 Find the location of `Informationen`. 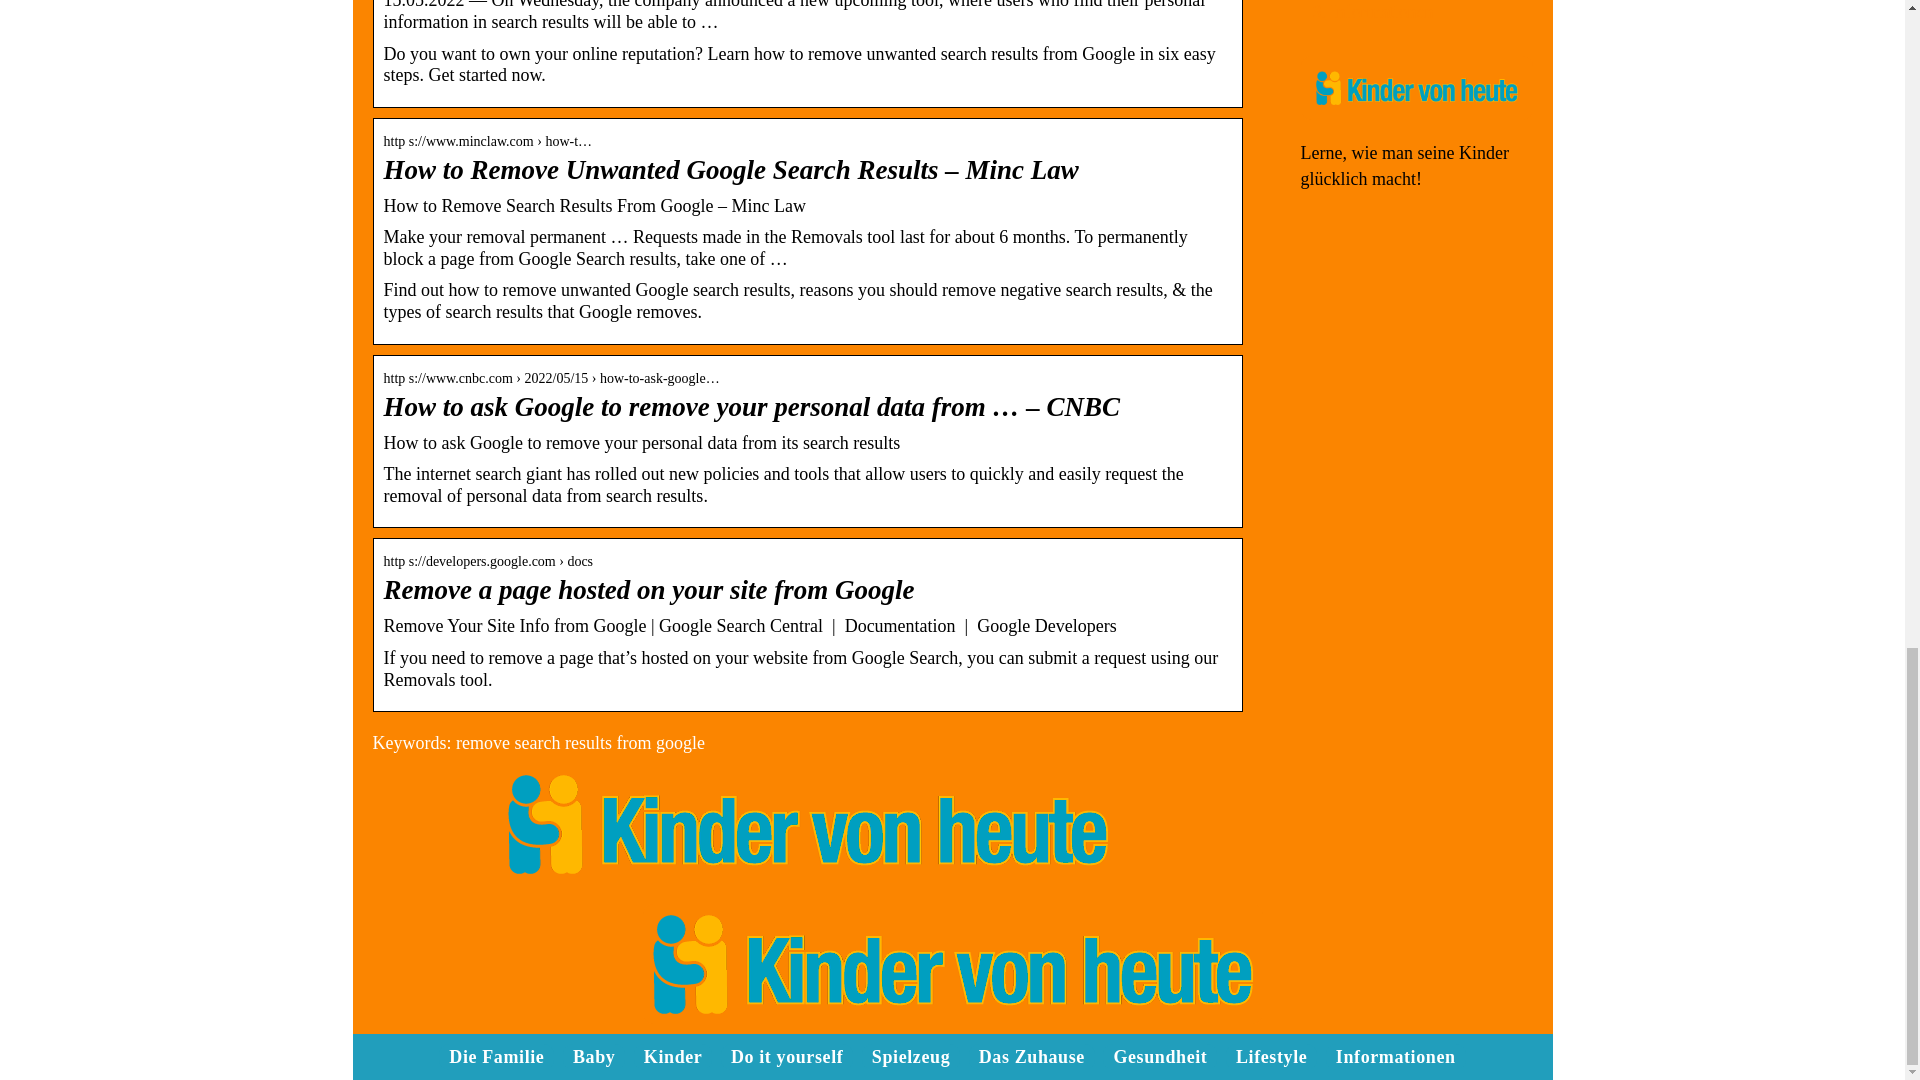

Informationen is located at coordinates (1381, 12).